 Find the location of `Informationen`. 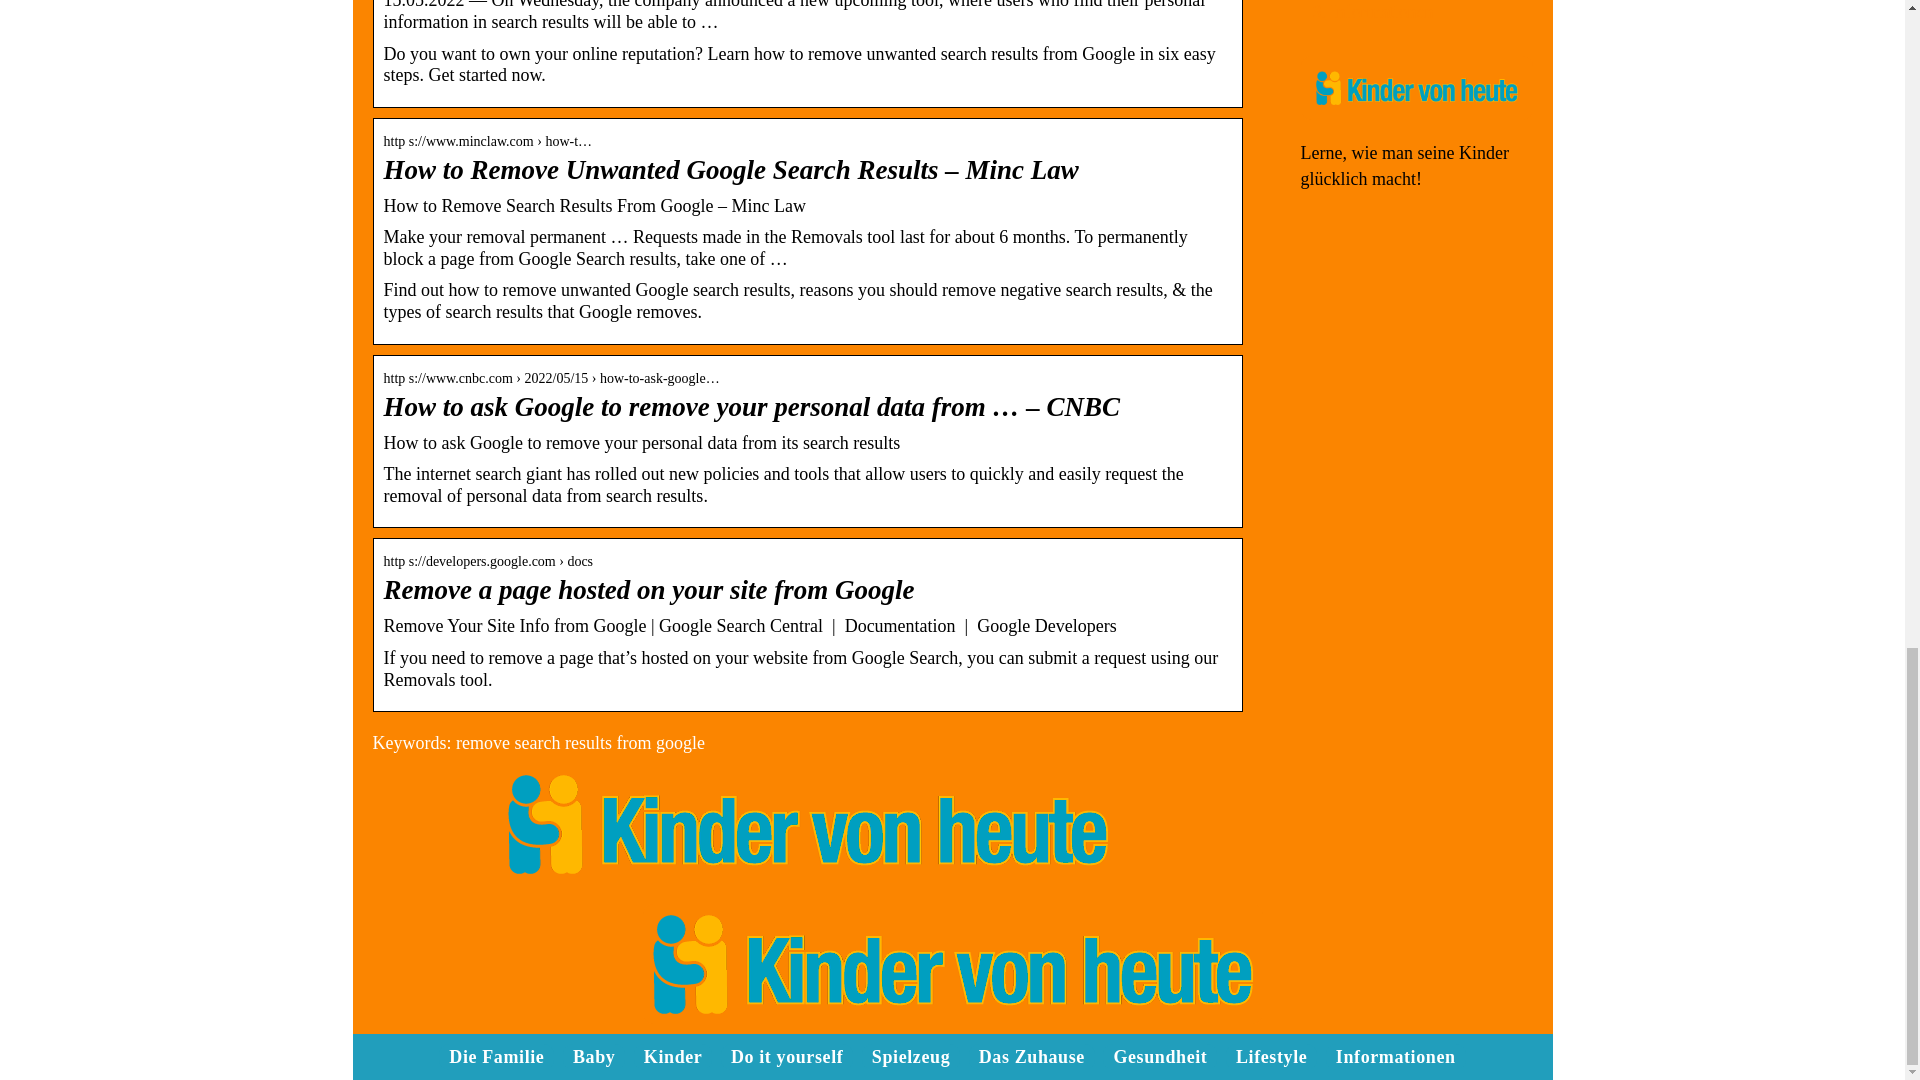

Informationen is located at coordinates (1381, 12).